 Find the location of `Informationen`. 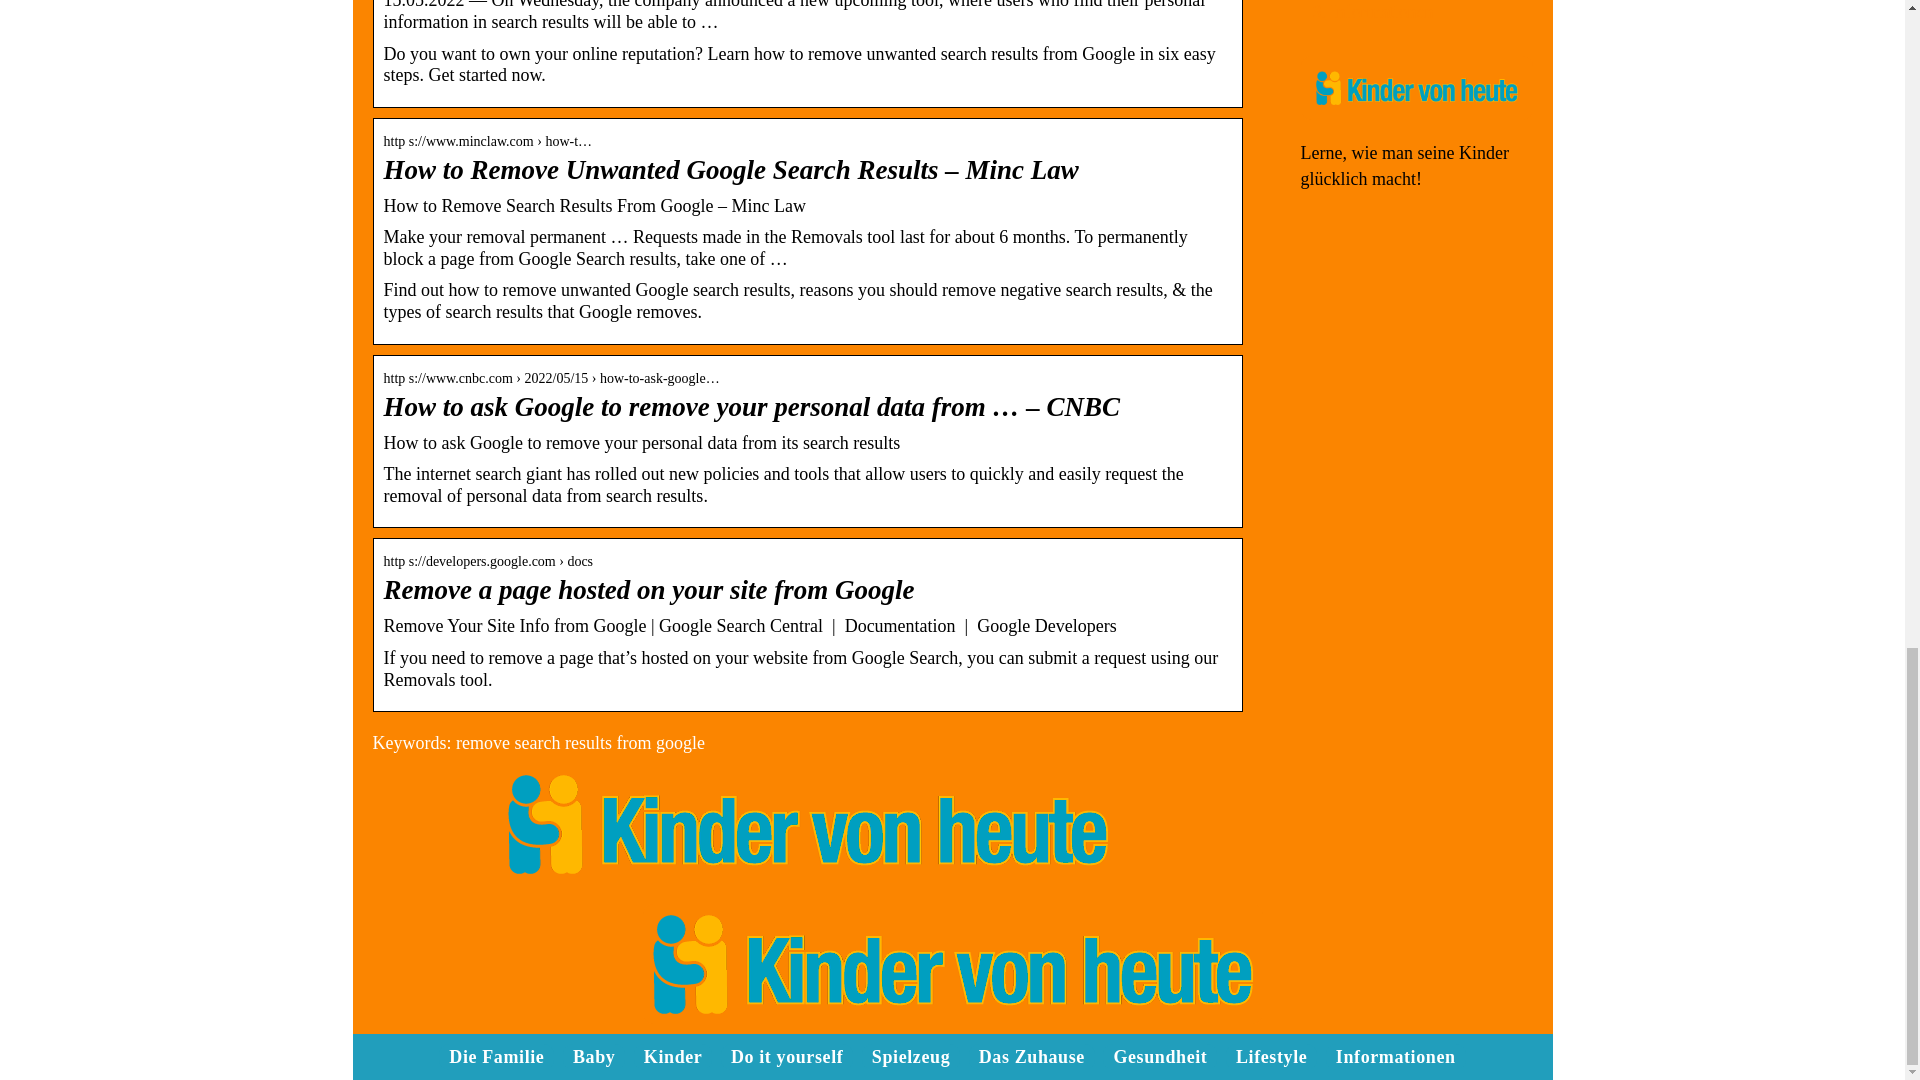

Informationen is located at coordinates (1381, 12).